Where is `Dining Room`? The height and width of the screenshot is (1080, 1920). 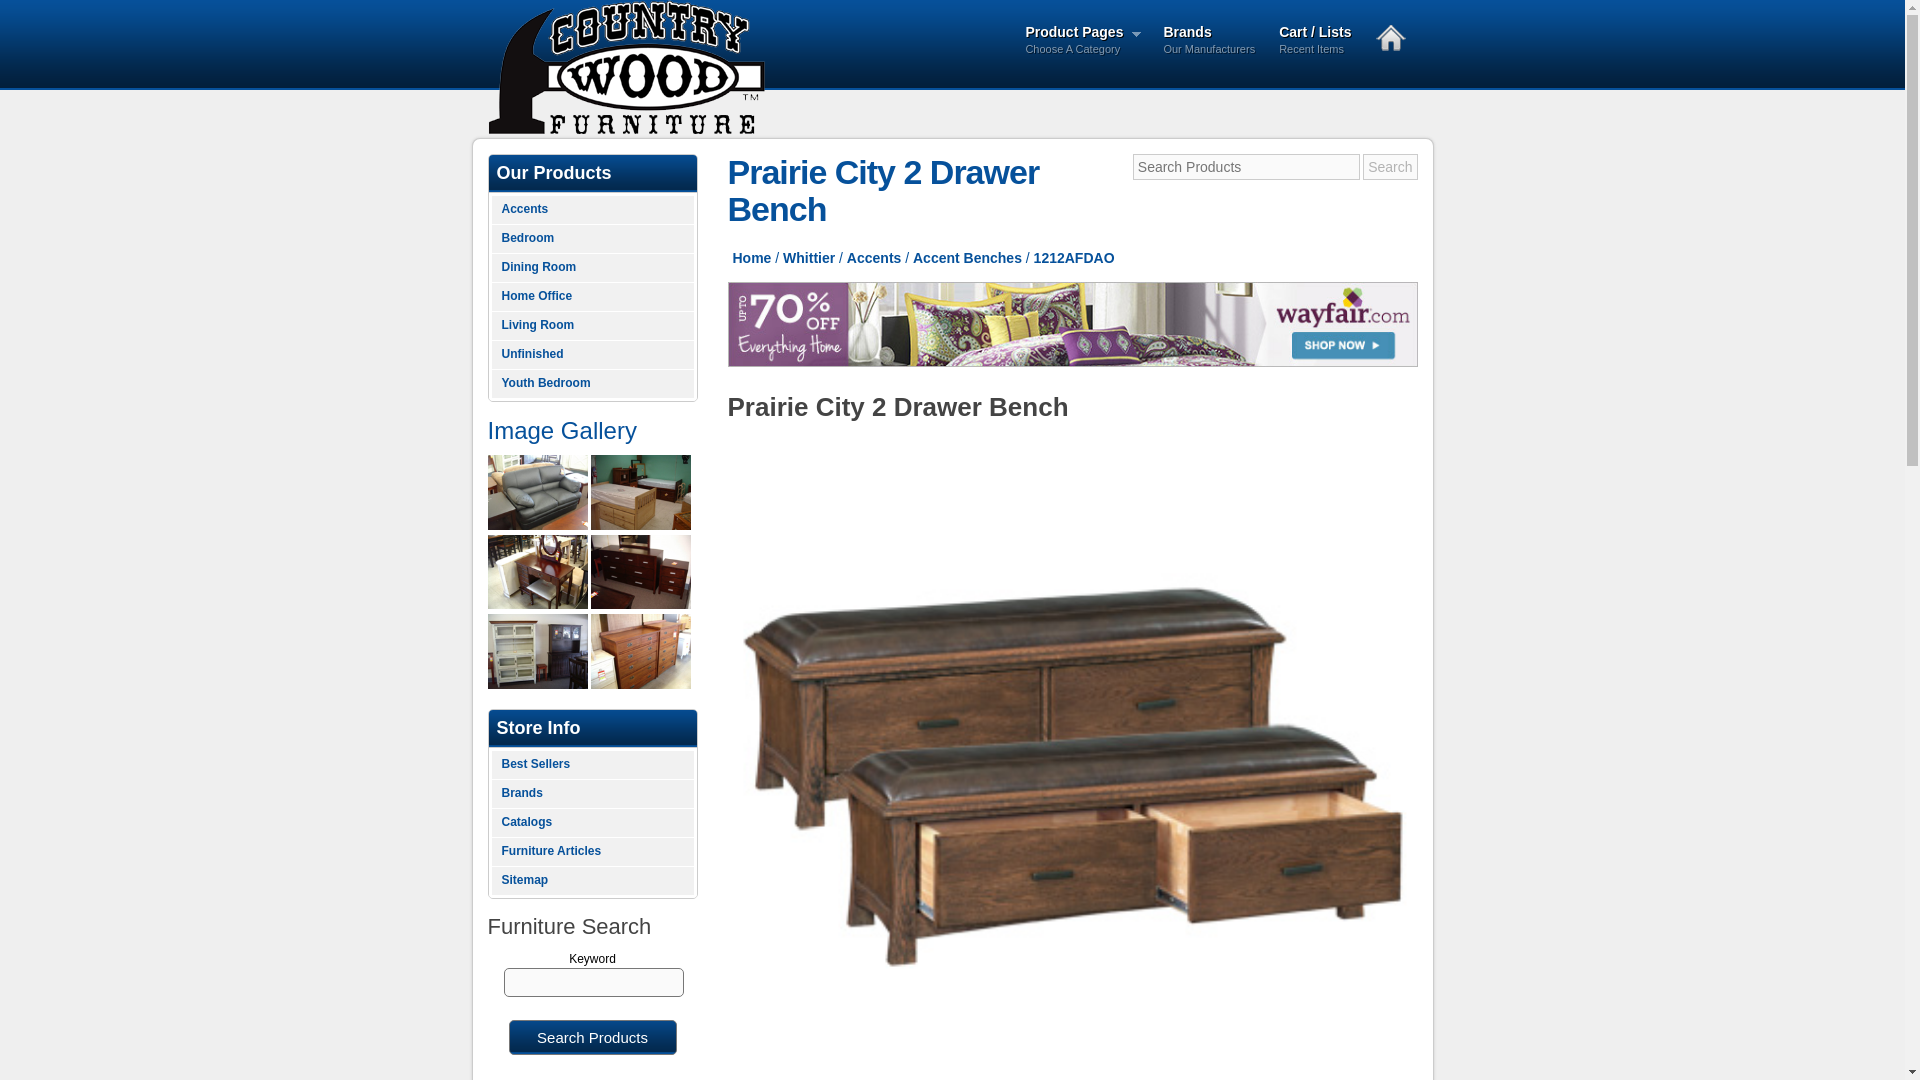 Dining Room is located at coordinates (537, 572).